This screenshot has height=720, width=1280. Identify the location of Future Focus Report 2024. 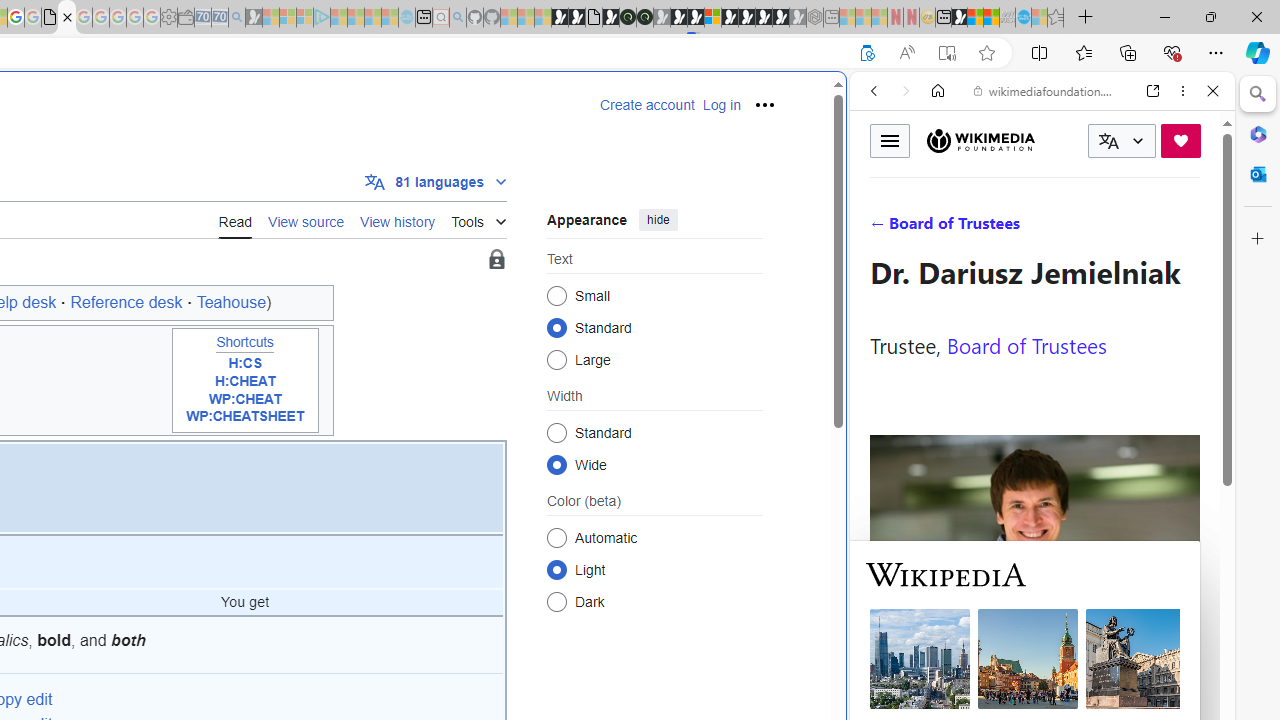
(644, 18).